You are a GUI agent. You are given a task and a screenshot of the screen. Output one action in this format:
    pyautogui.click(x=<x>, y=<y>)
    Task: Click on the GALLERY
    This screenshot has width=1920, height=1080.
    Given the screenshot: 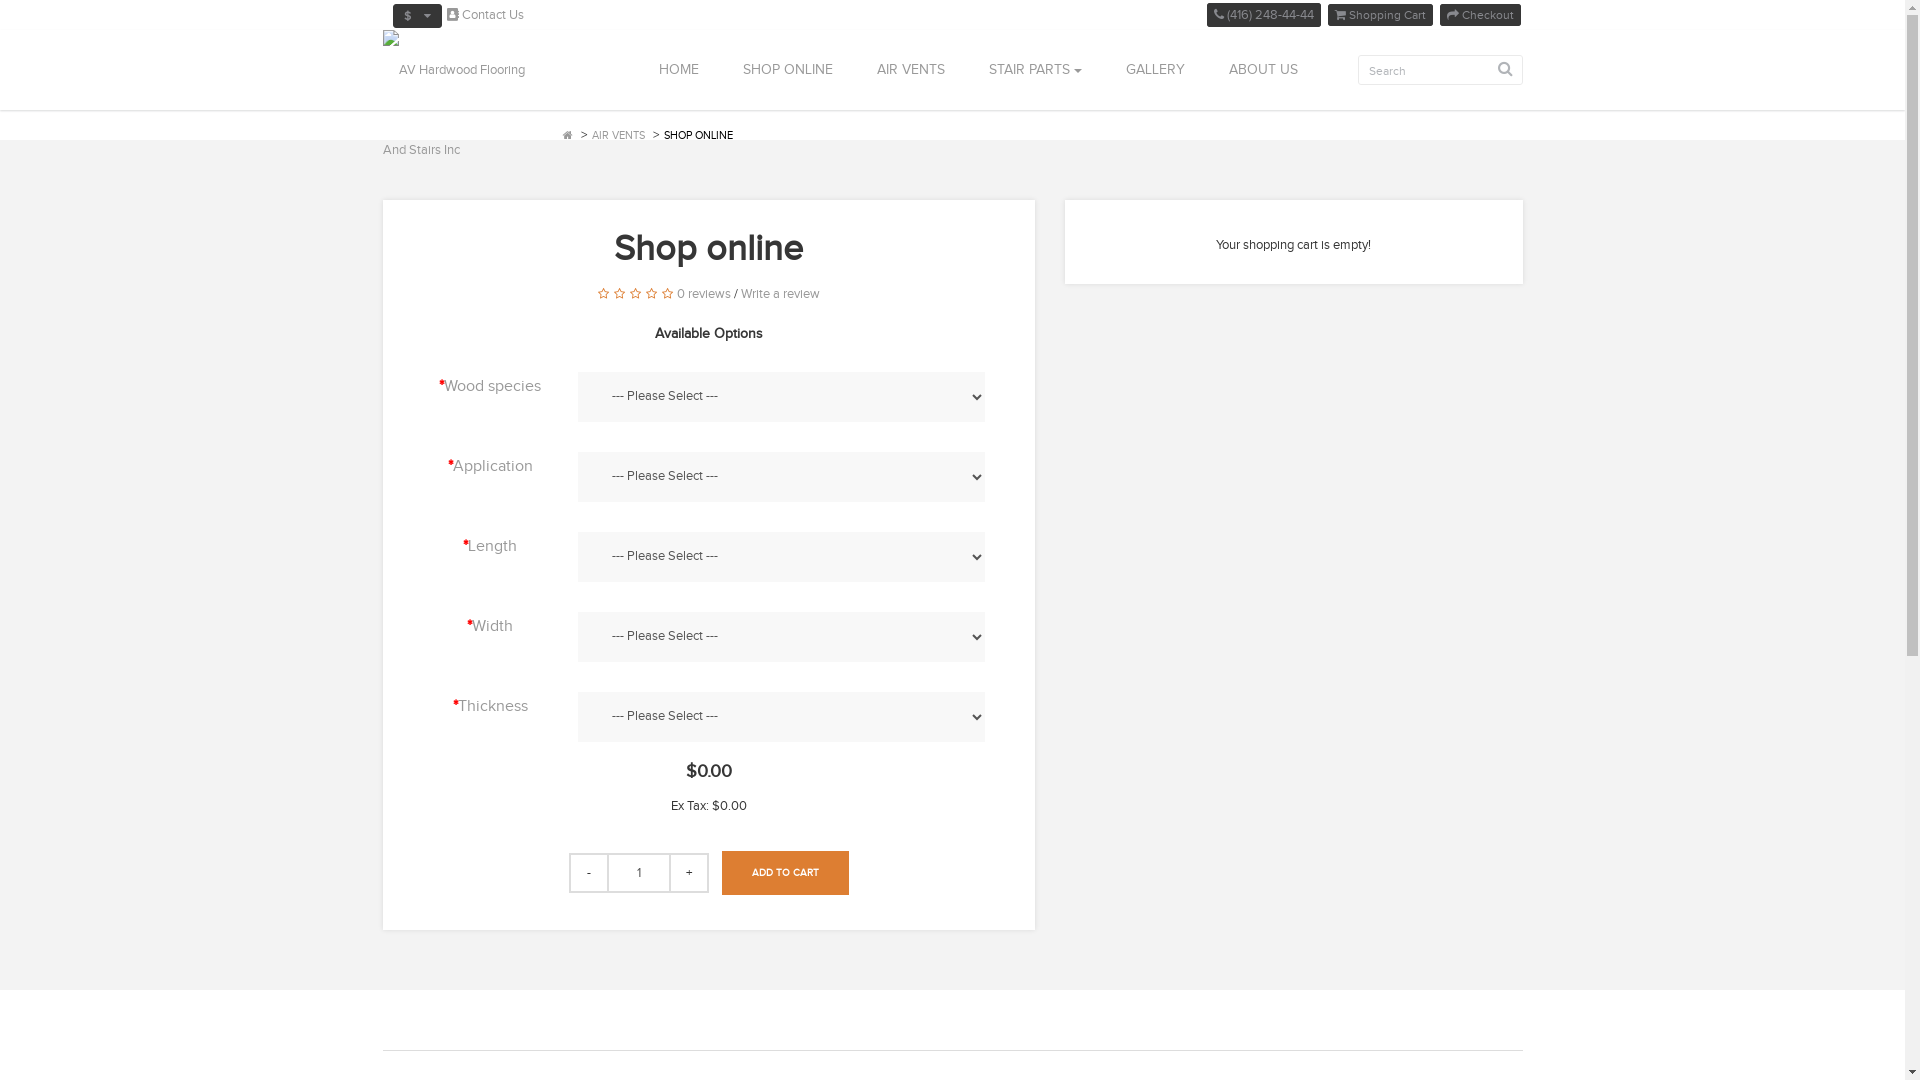 What is the action you would take?
    pyautogui.click(x=1156, y=70)
    